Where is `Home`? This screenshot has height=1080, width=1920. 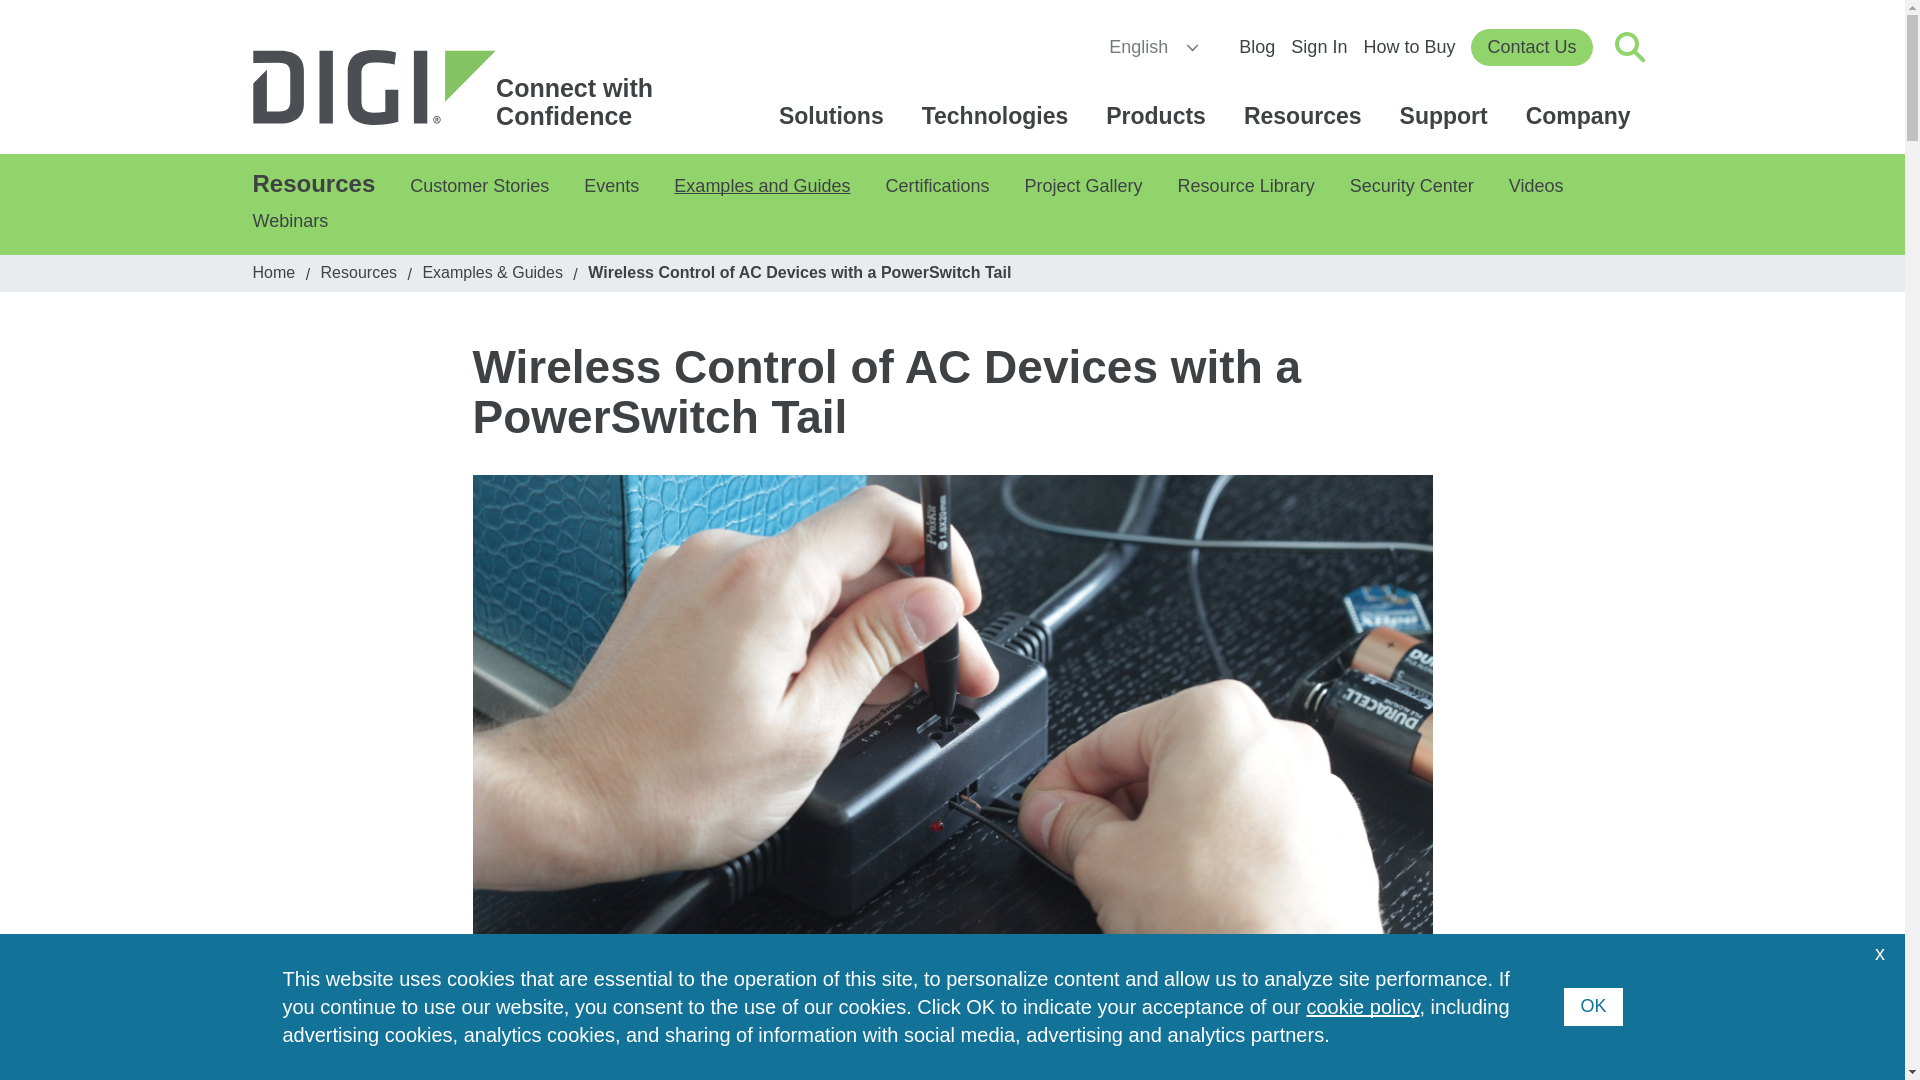
Home is located at coordinates (1446, 116).